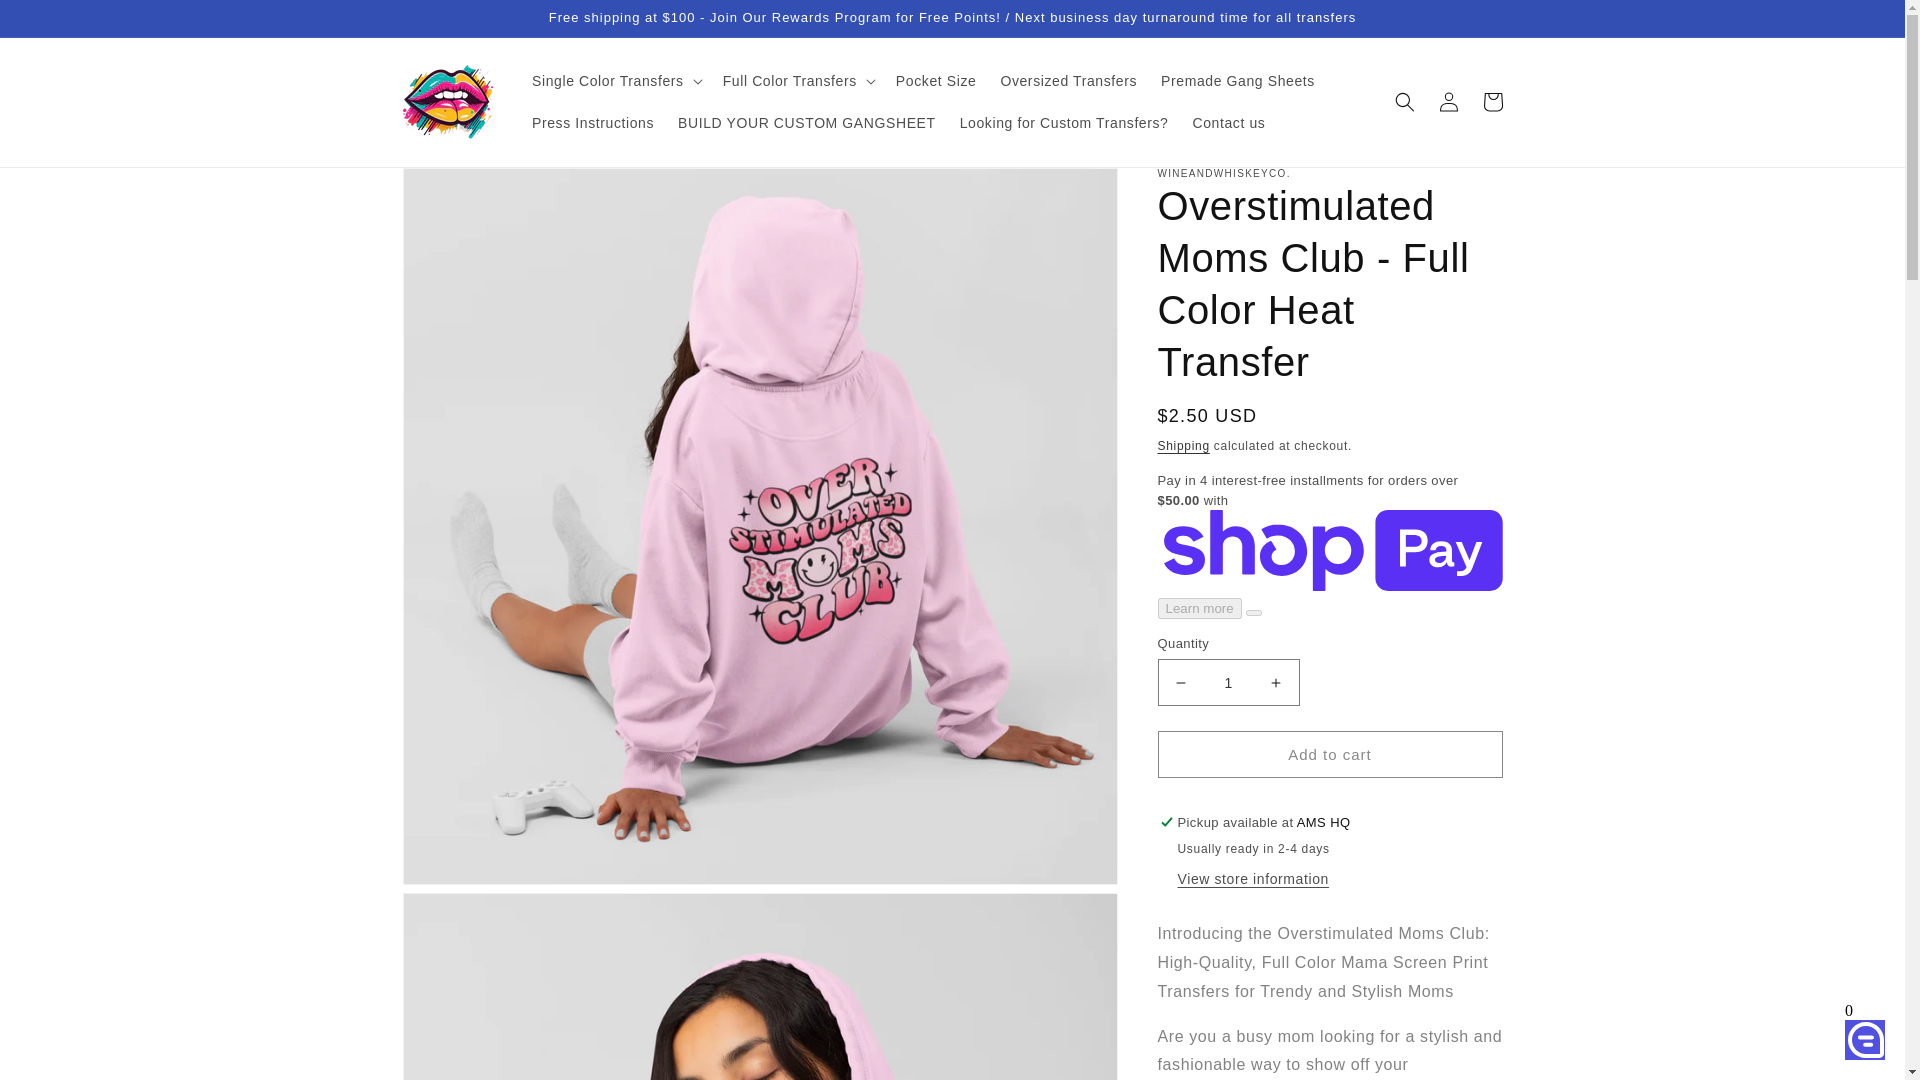 Image resolution: width=1920 pixels, height=1080 pixels. Describe the element at coordinates (1853, 1032) in the screenshot. I see `Front Chat` at that location.